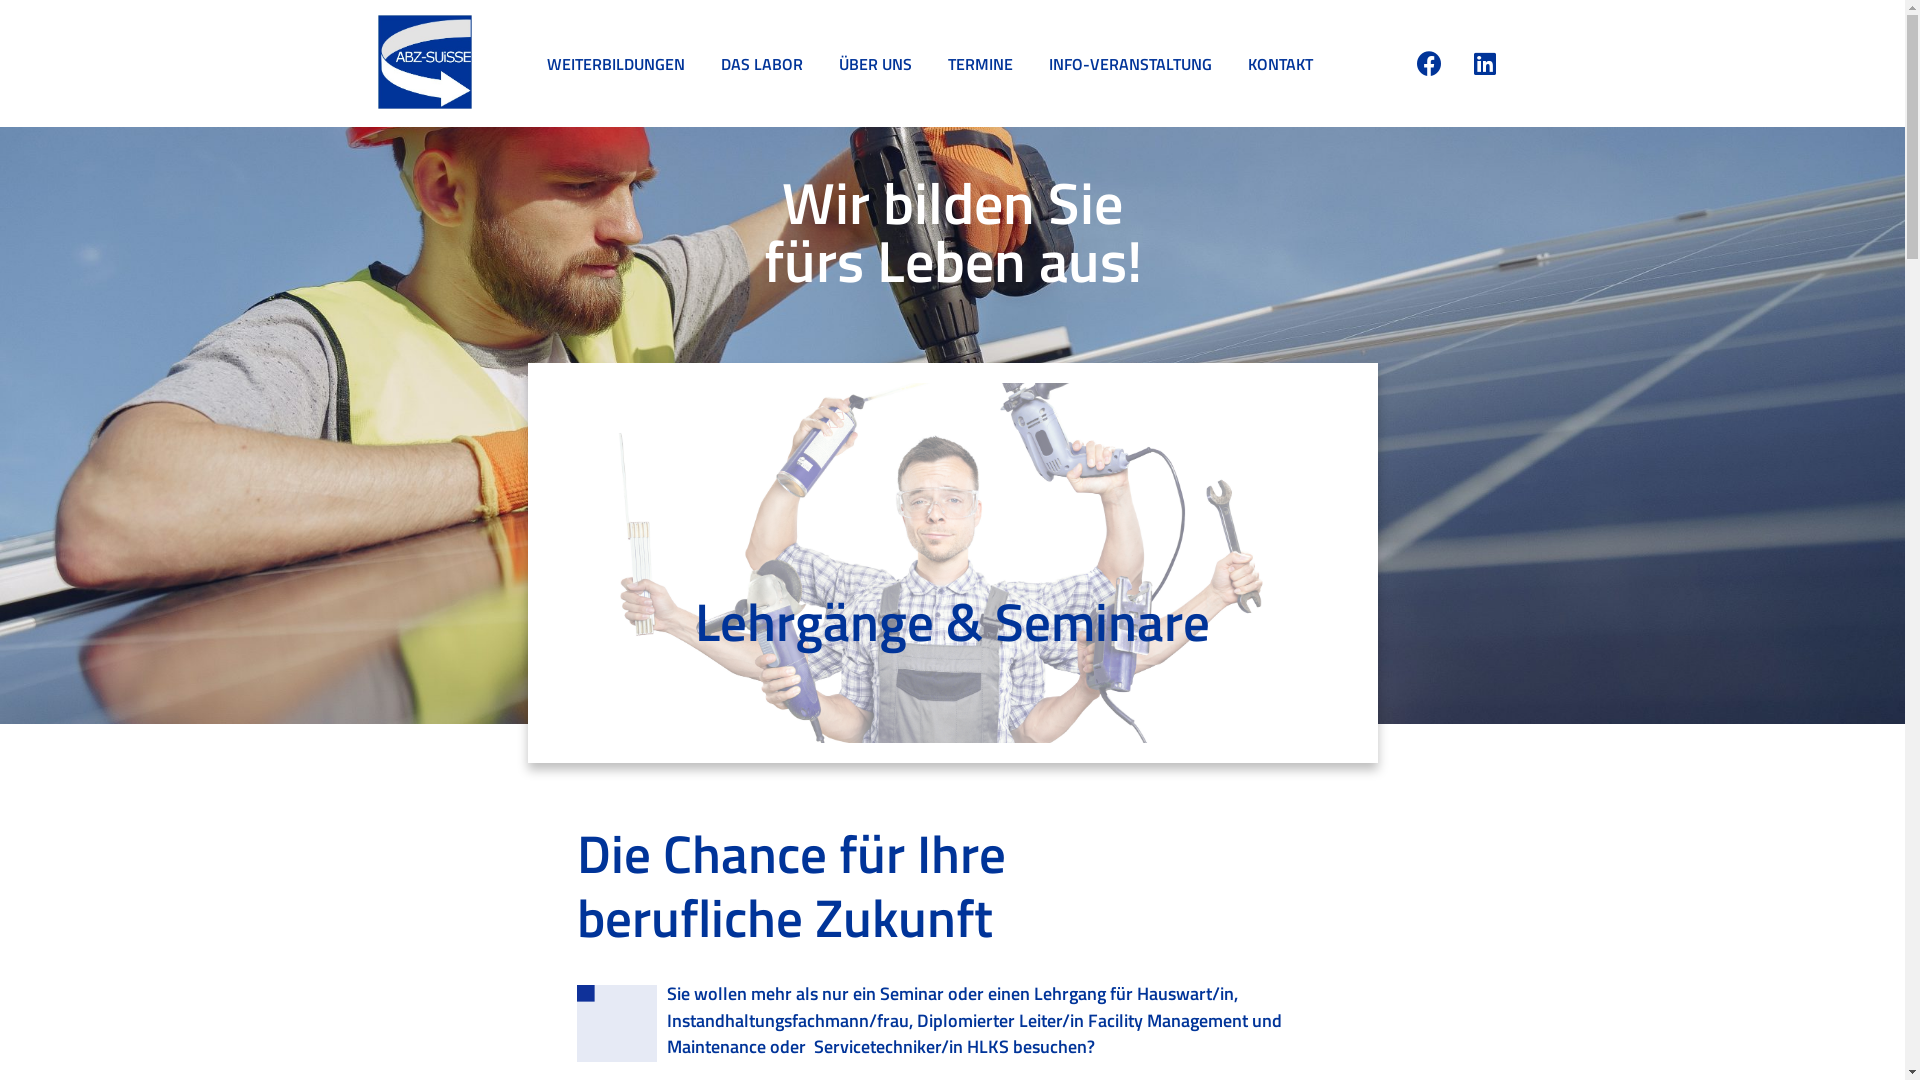  What do you see at coordinates (762, 64) in the screenshot?
I see `DAS LABOR` at bounding box center [762, 64].